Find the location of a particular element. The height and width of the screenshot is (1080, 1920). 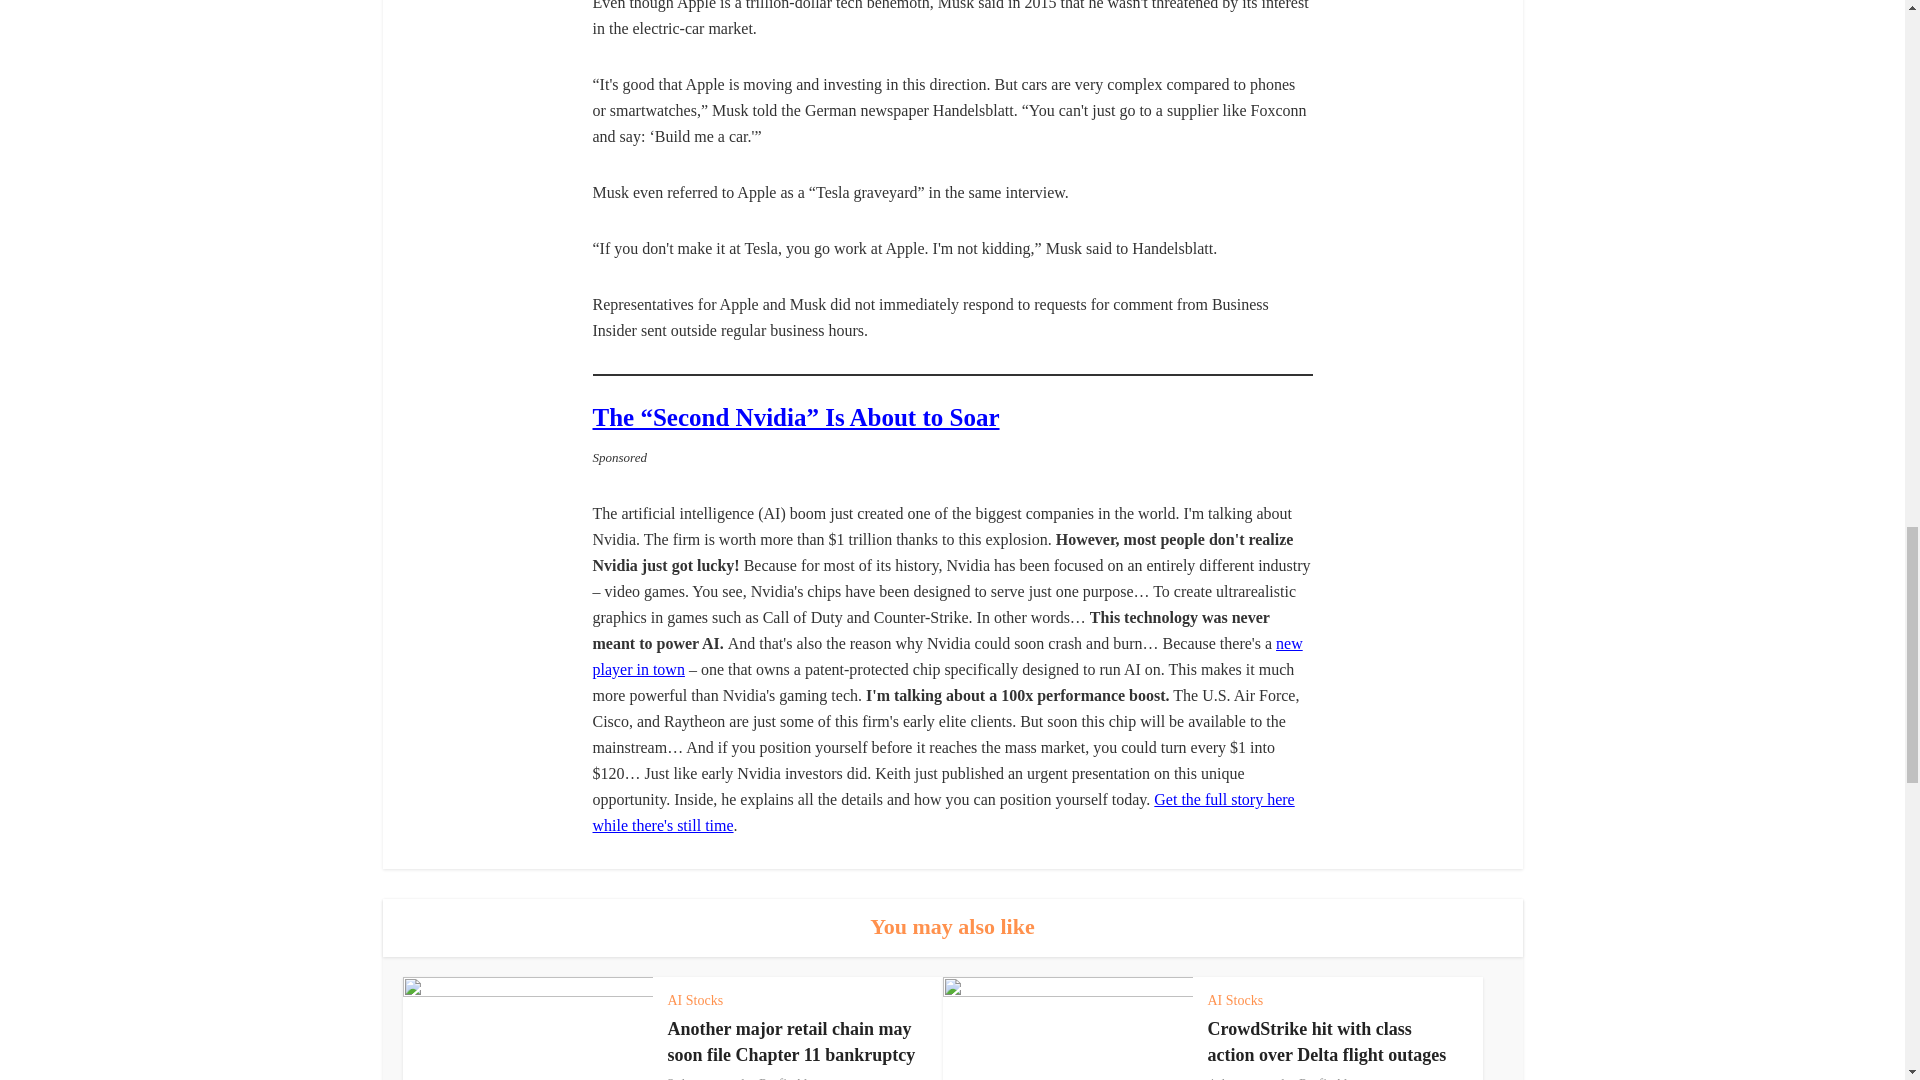

CrowdStrike hit with class action over Delta flight outages is located at coordinates (1327, 1042).